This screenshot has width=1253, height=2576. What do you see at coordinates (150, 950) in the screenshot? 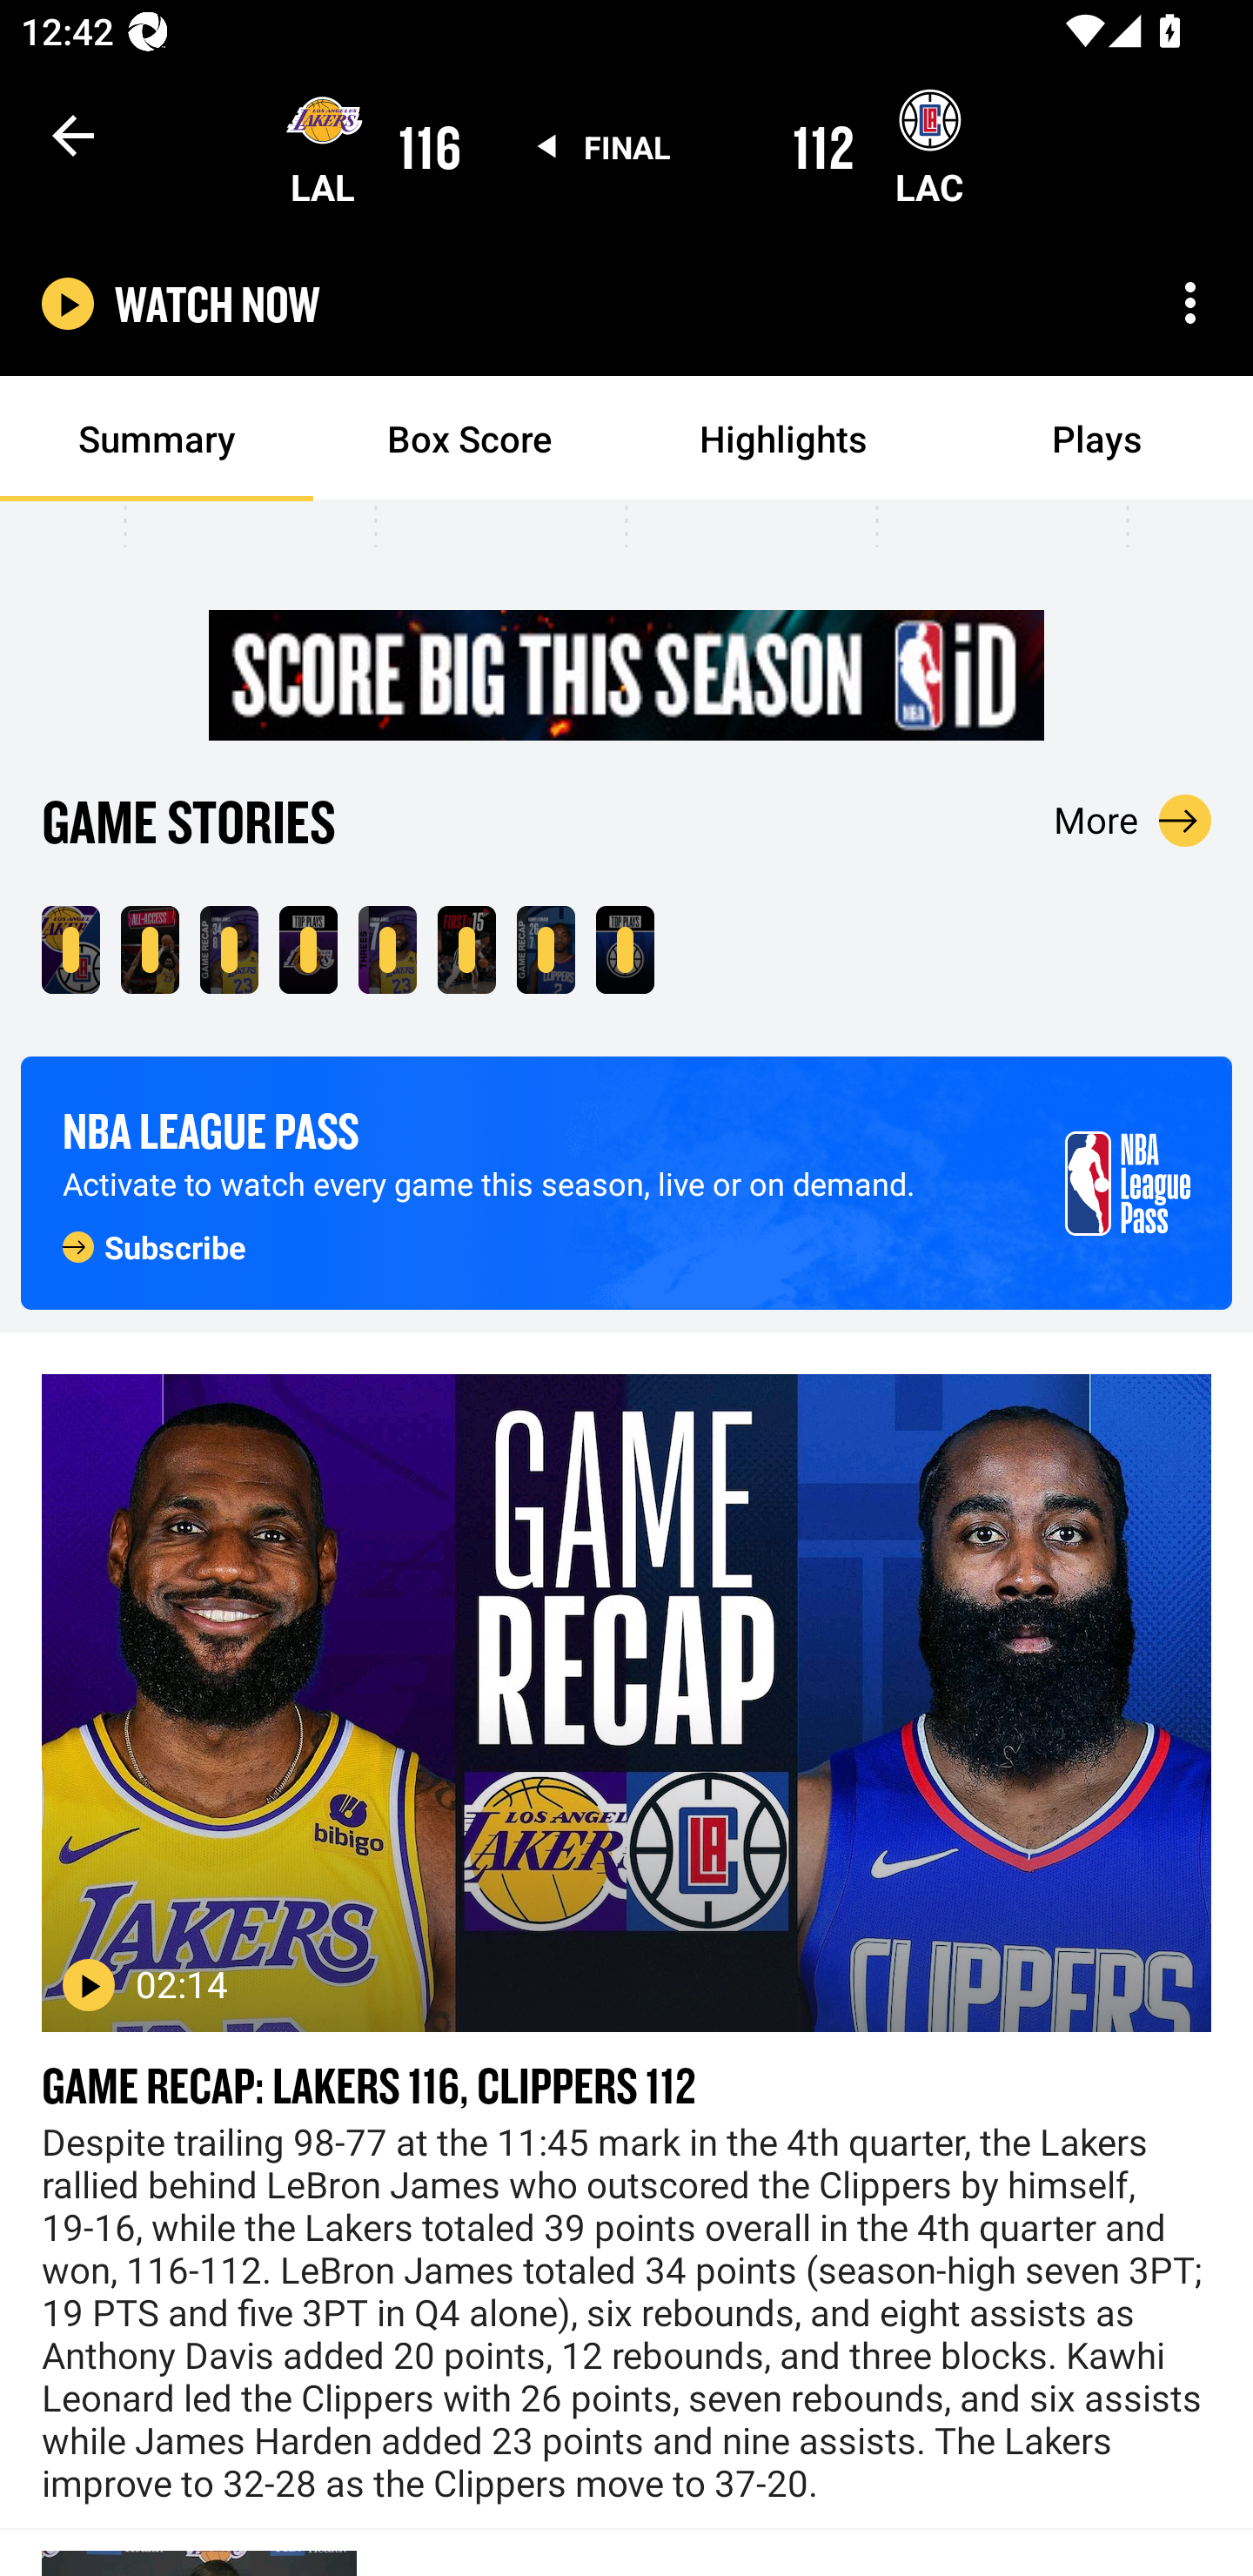
I see `NEW LeBron Takes Over In The Battle Of LA` at bounding box center [150, 950].